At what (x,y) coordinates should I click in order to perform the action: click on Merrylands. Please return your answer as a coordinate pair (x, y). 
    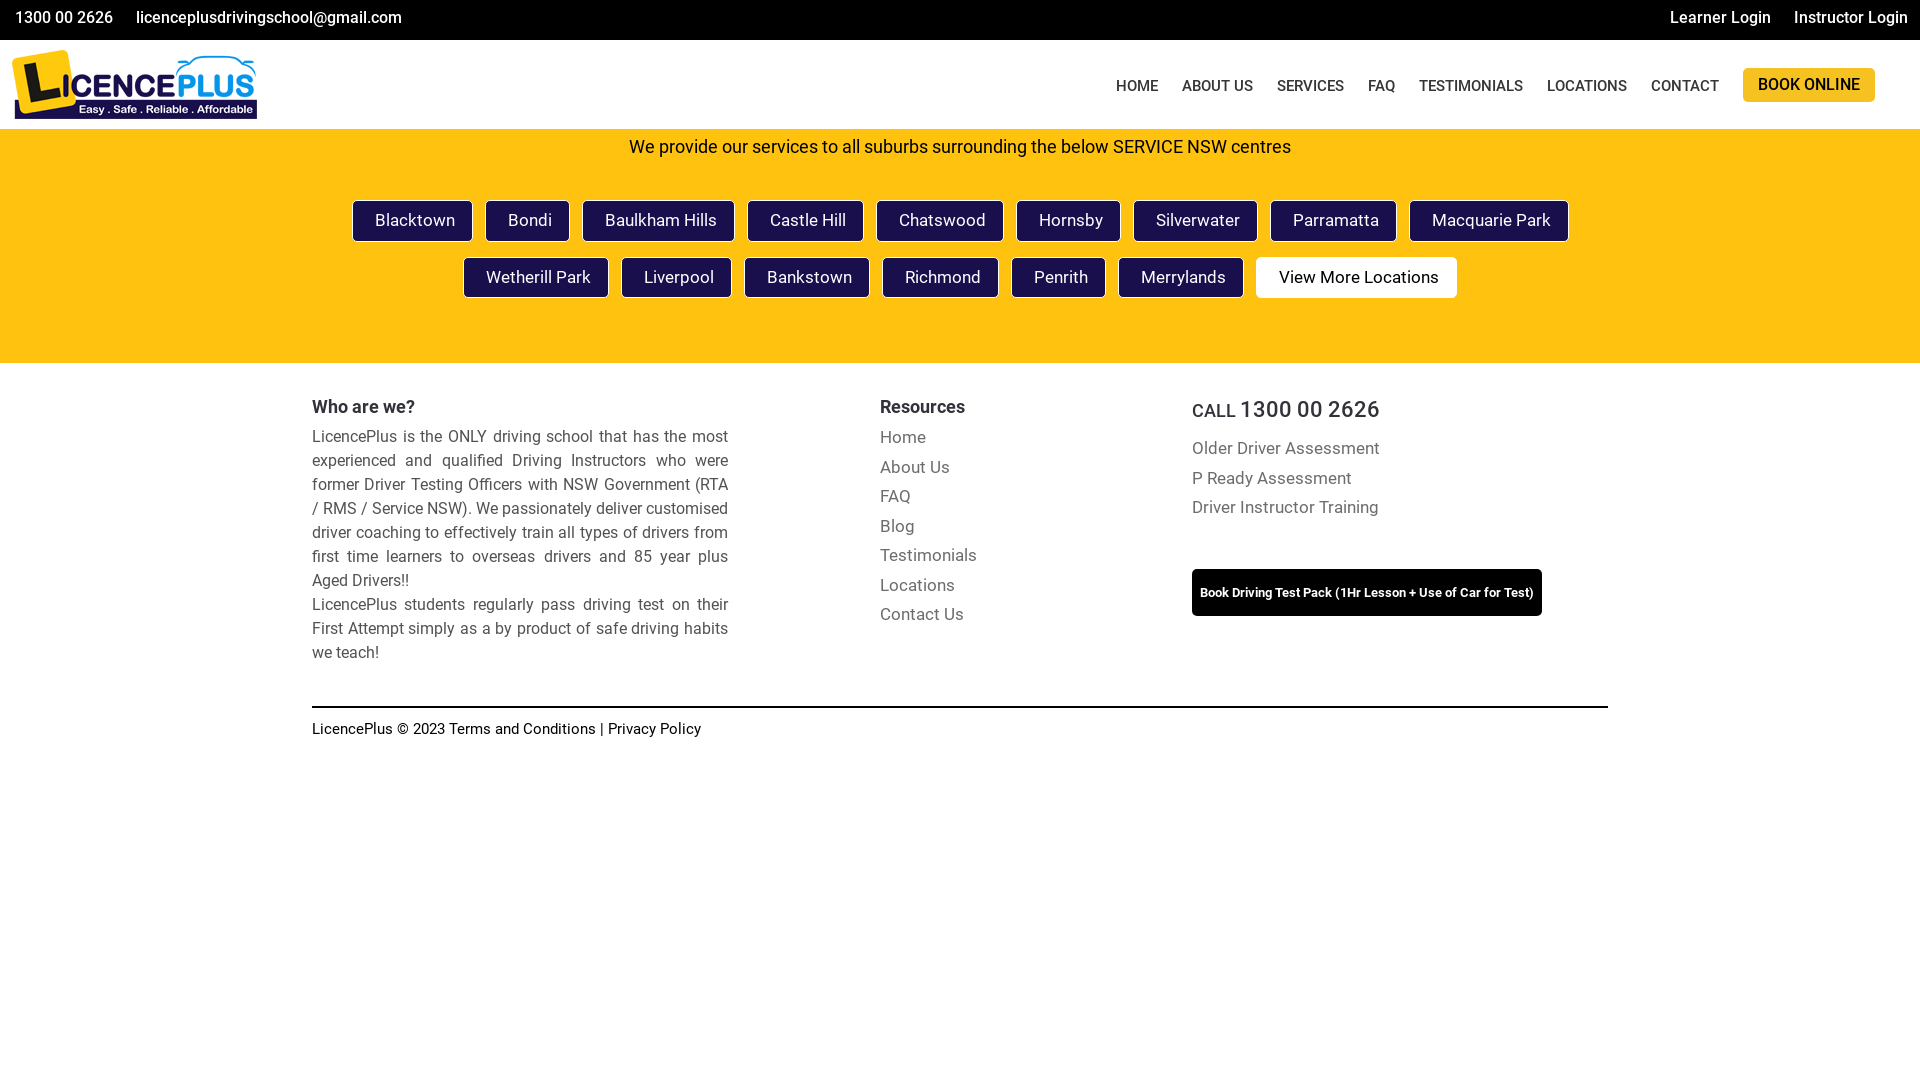
    Looking at the image, I should click on (1181, 277).